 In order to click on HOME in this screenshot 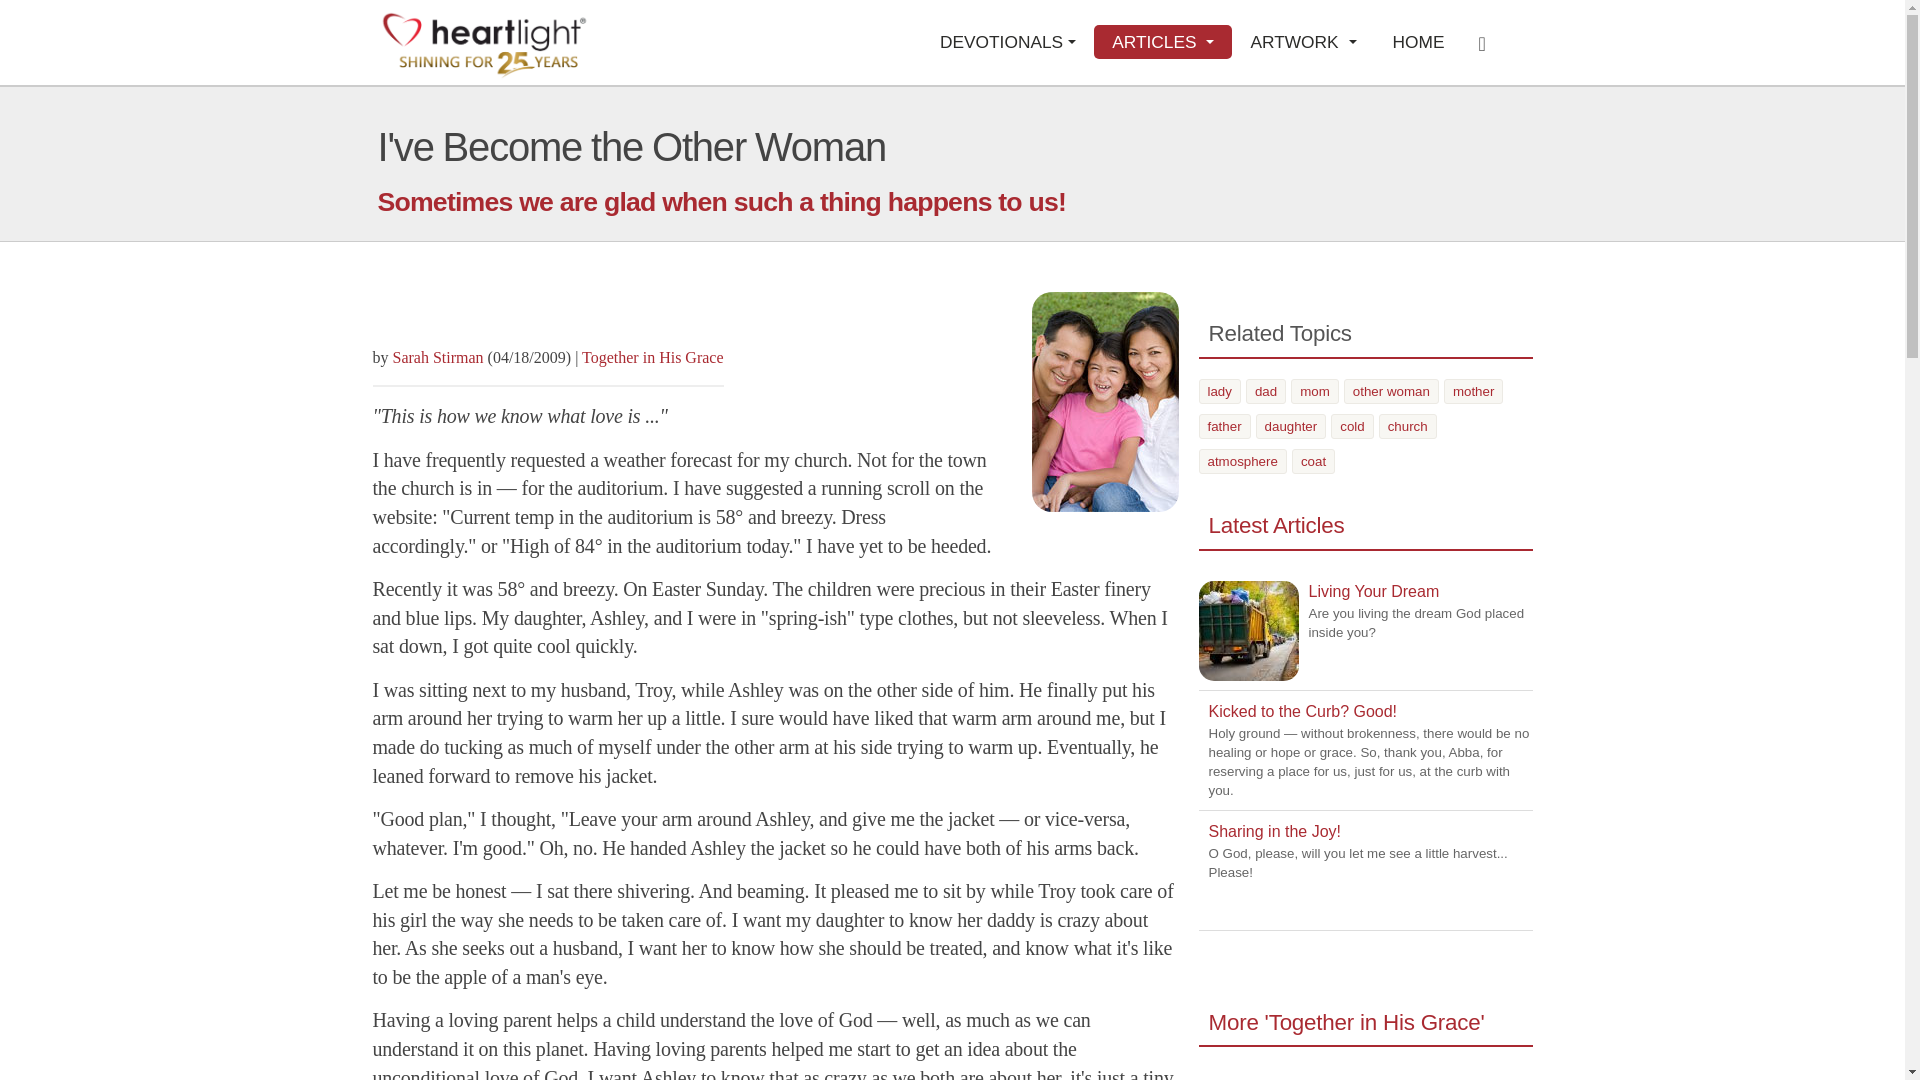, I will do `click(1418, 42)`.